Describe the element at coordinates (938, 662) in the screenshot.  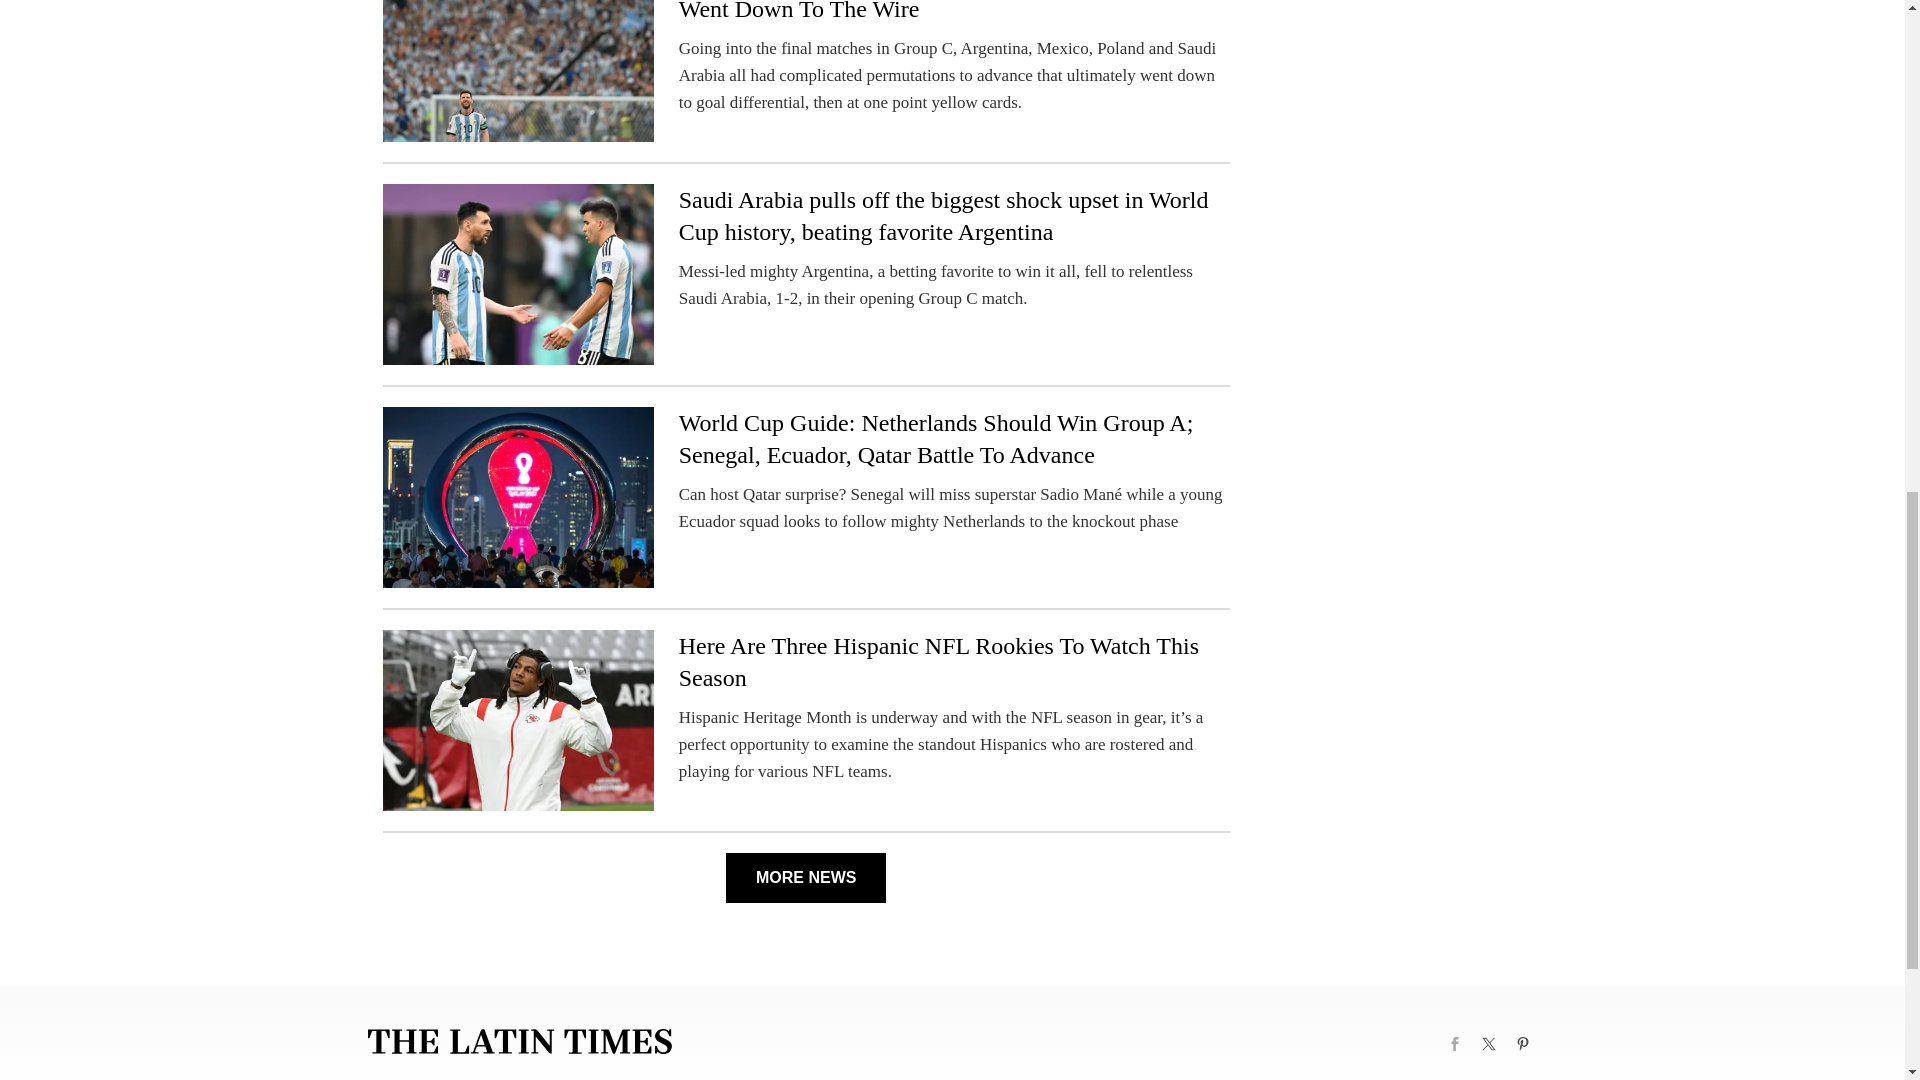
I see `Here Are Three Hispanic NFL Rookies To Watch This Season` at that location.